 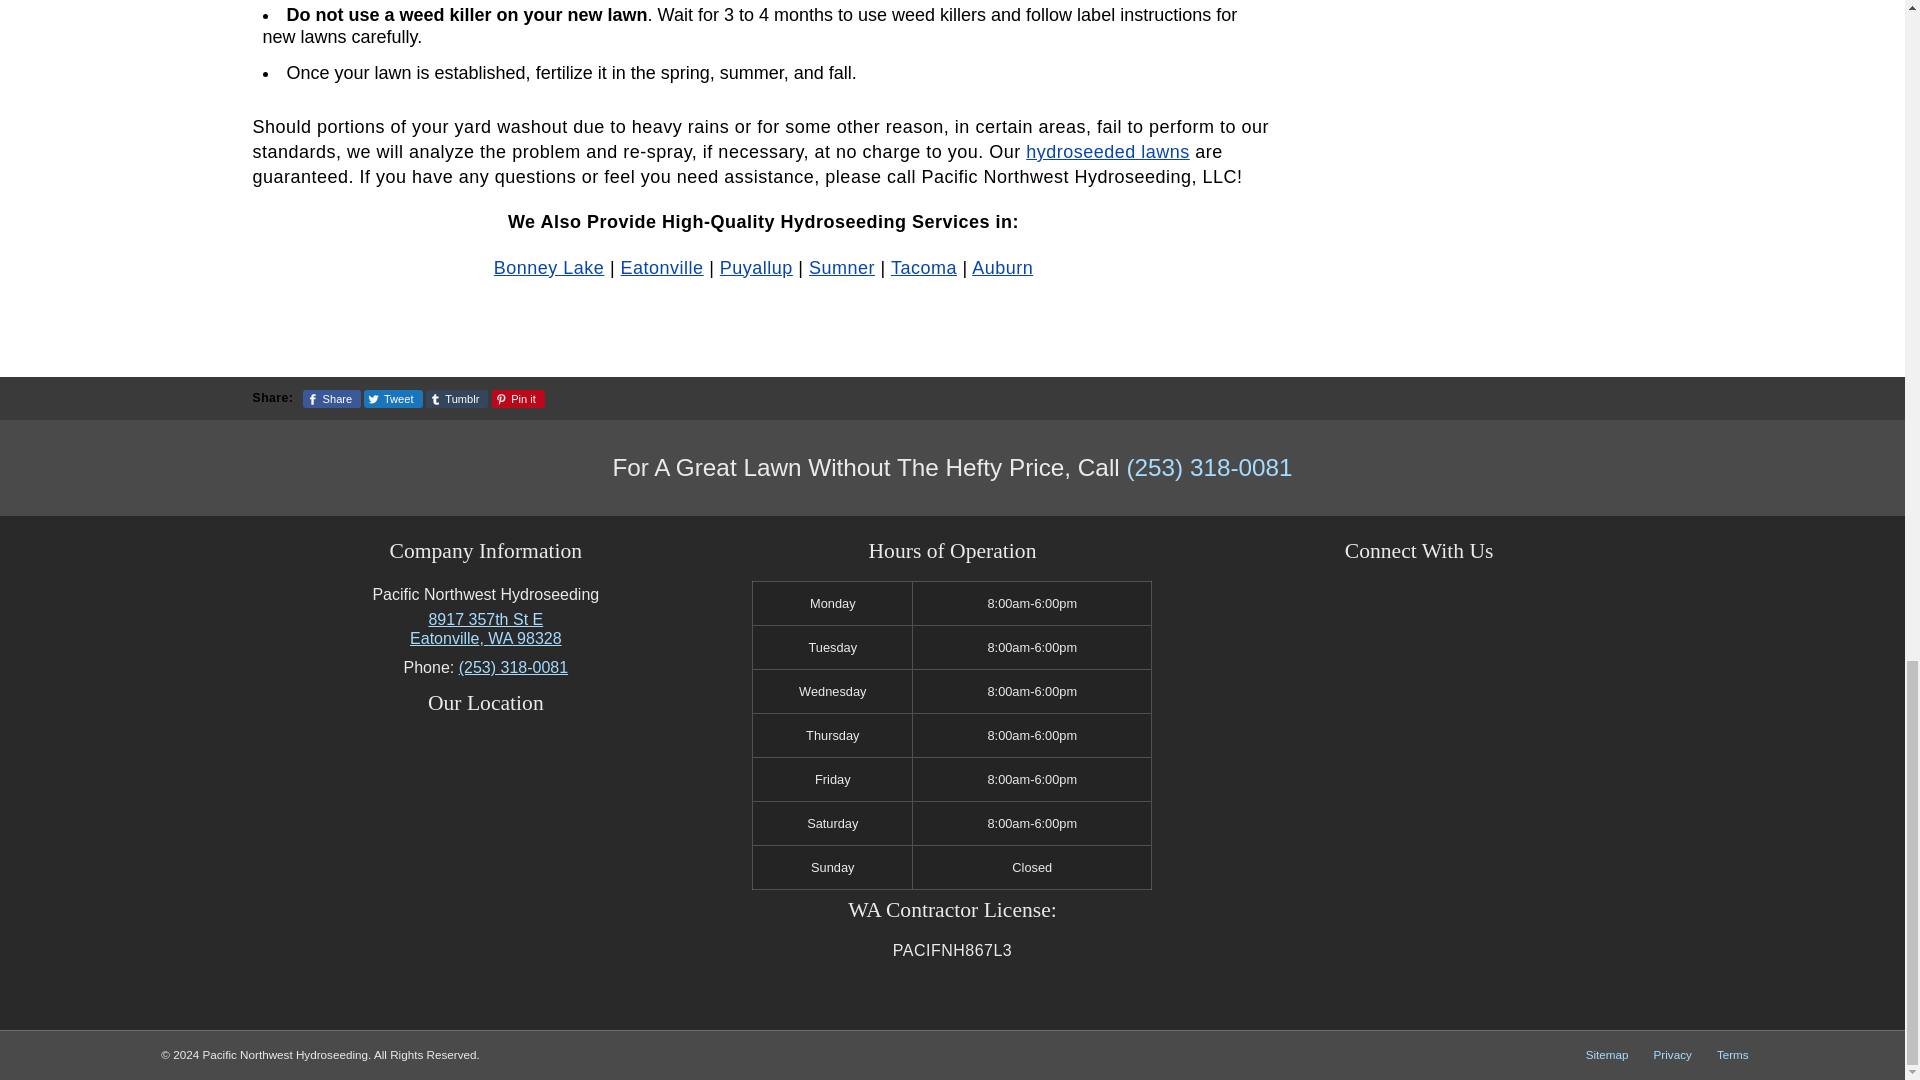 I want to click on Sitemap, so click(x=1396, y=599).